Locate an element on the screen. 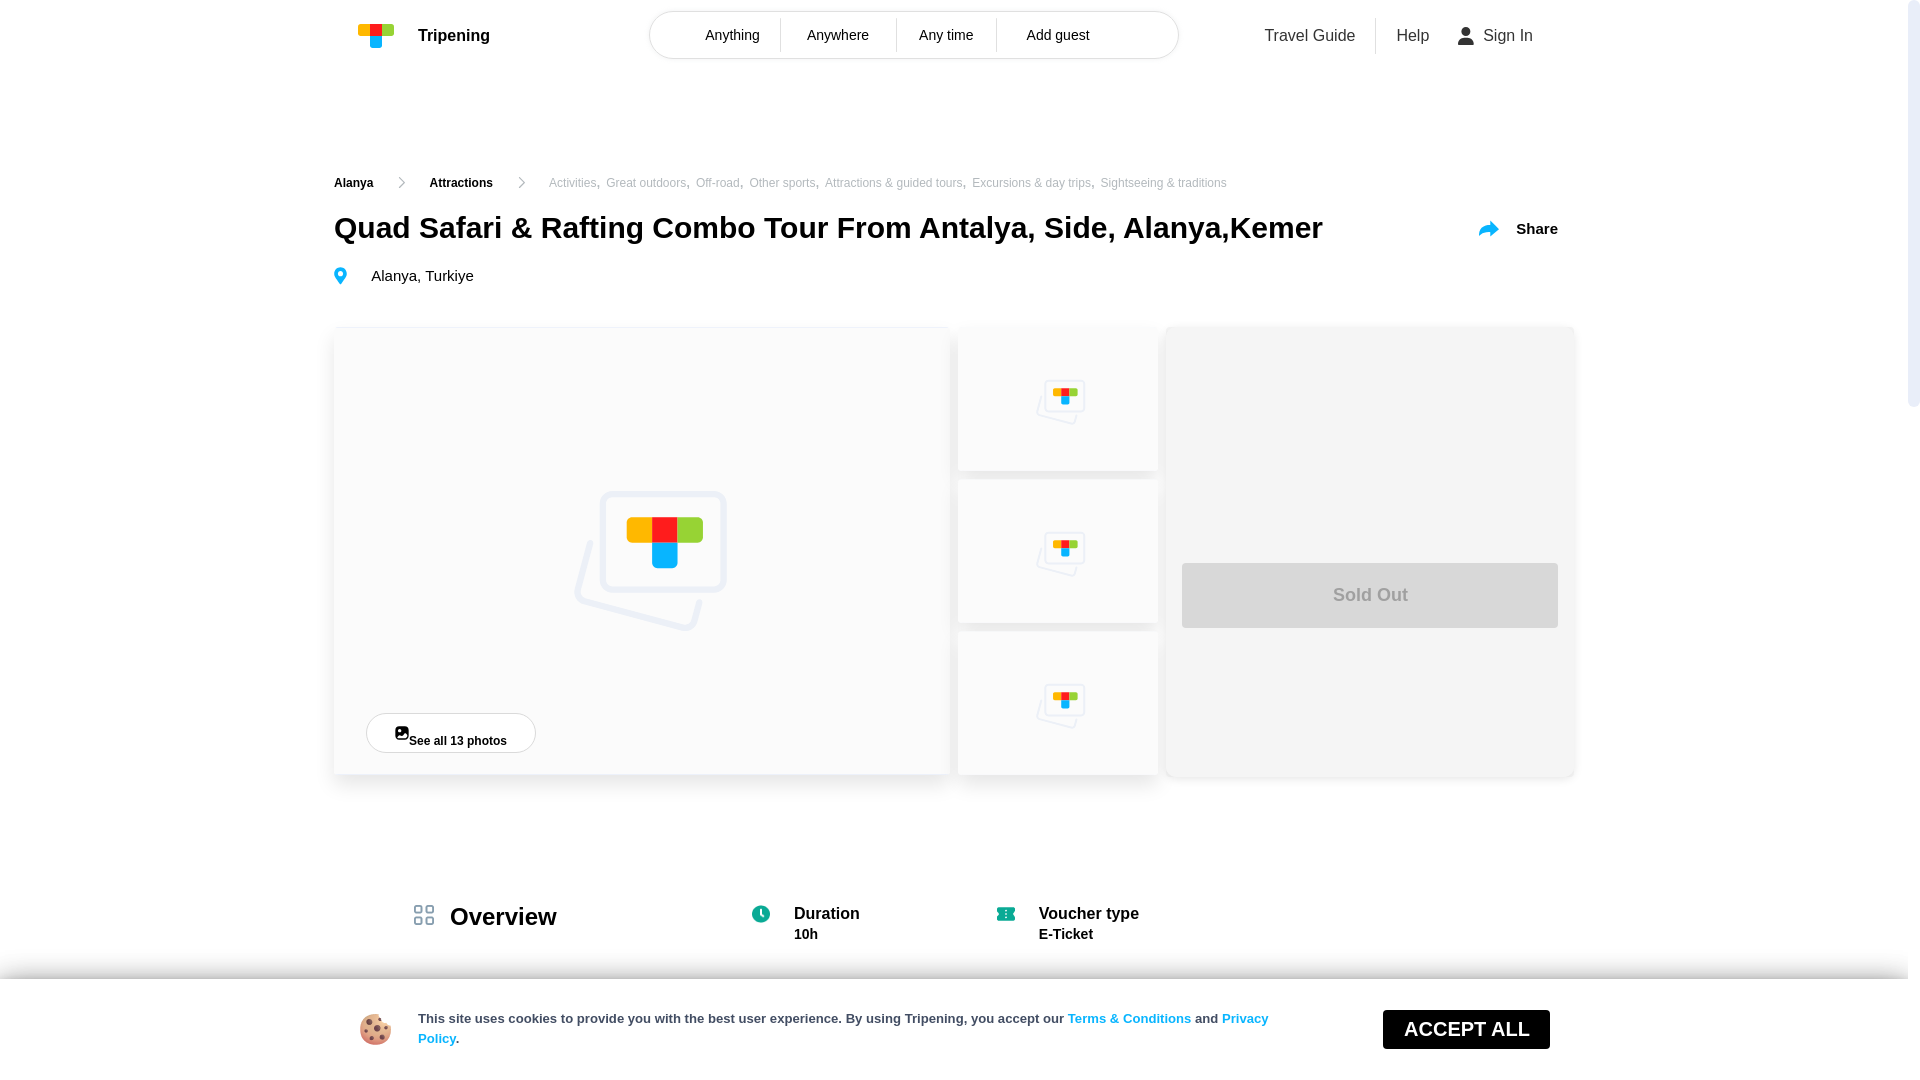 The height and width of the screenshot is (1080, 1920). Great outdoors is located at coordinates (646, 183).